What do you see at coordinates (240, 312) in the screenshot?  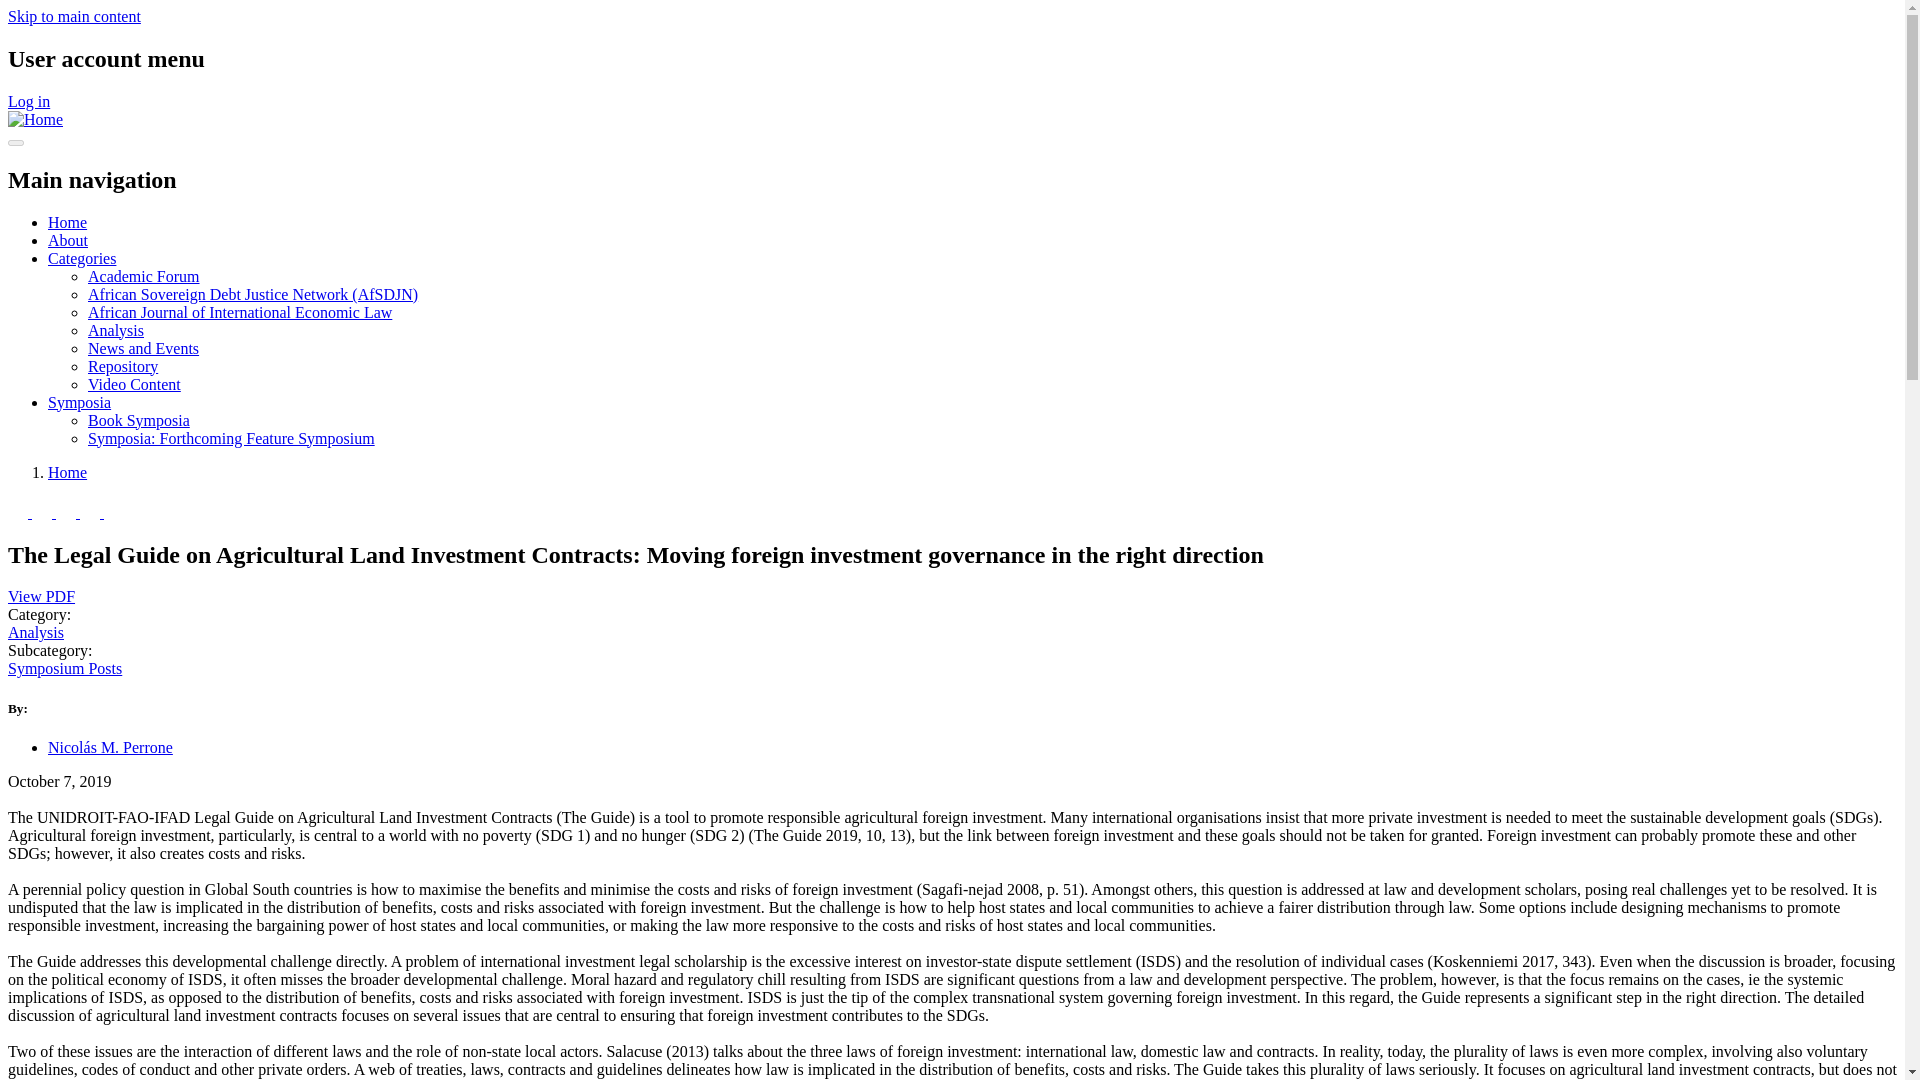 I see `African Journal of International Economic Law` at bounding box center [240, 312].